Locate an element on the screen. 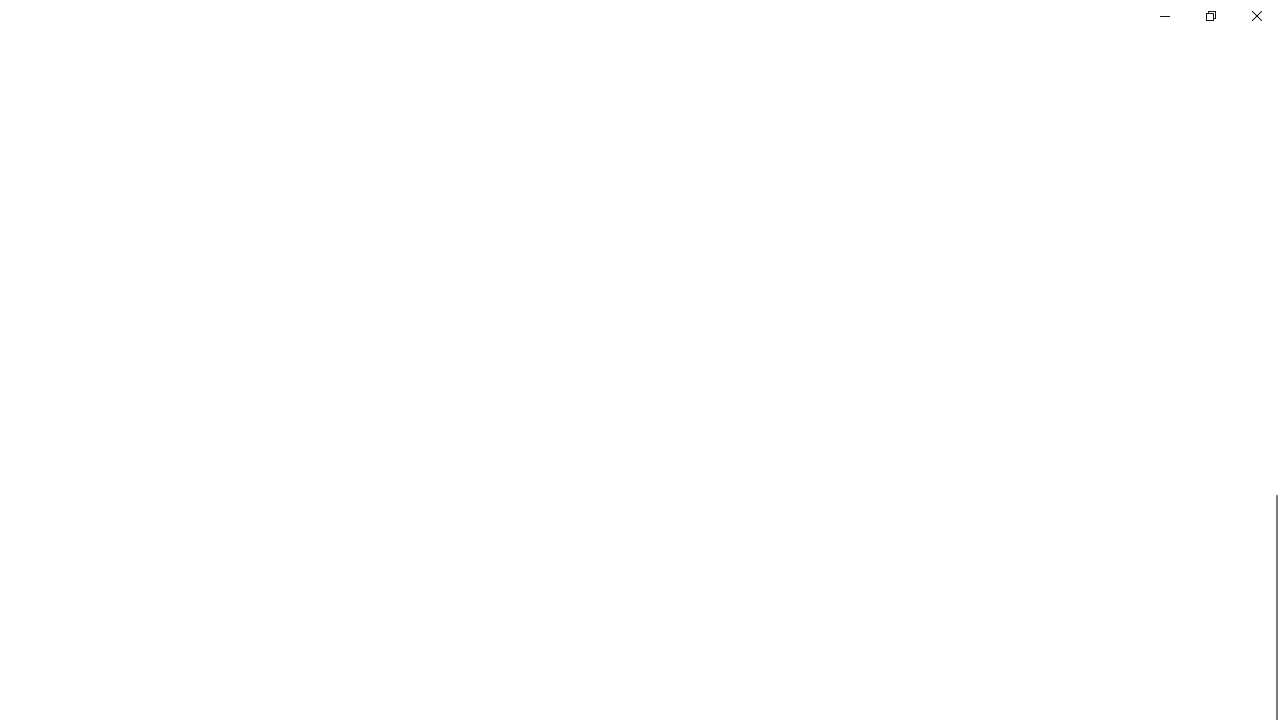 The height and width of the screenshot is (720, 1280). Close Settings is located at coordinates (1256, 16).